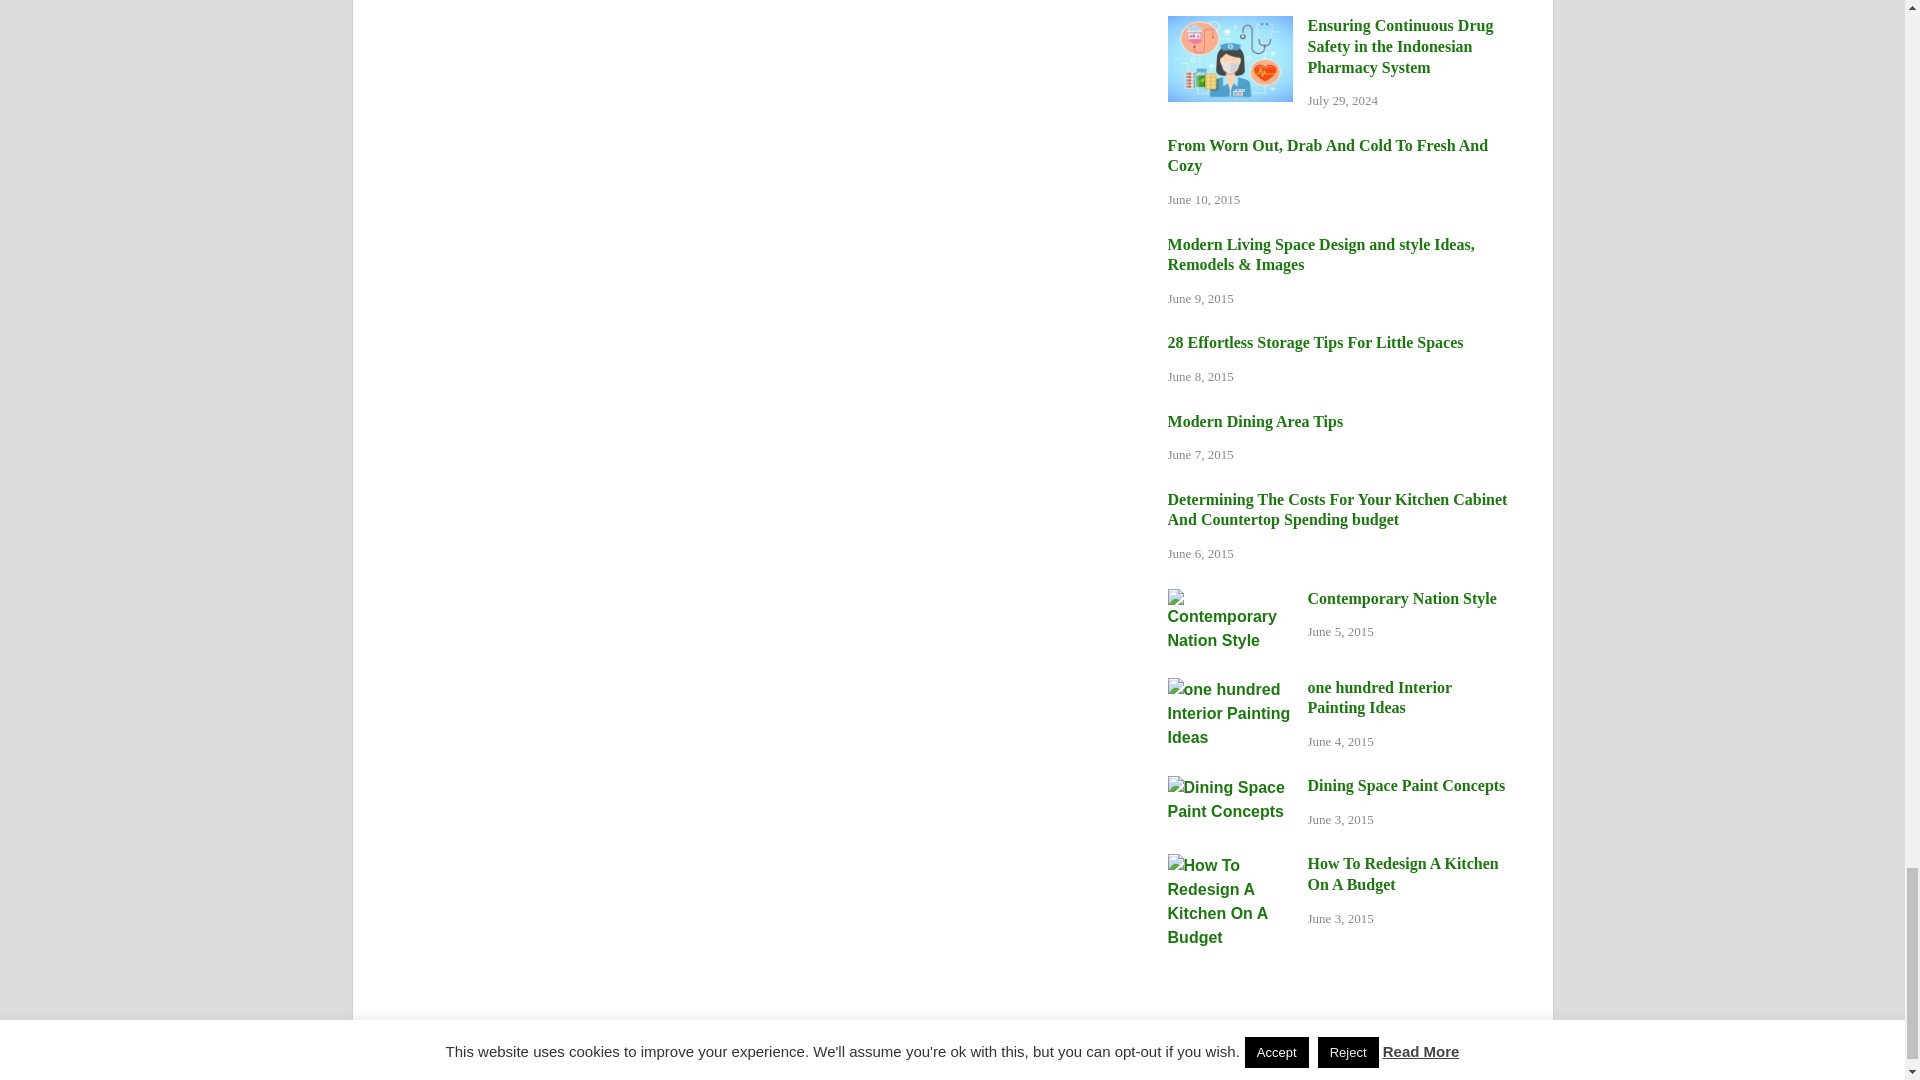  Describe the element at coordinates (1230, 865) in the screenshot. I see `How To Redesign A Kitchen On A Budget` at that location.